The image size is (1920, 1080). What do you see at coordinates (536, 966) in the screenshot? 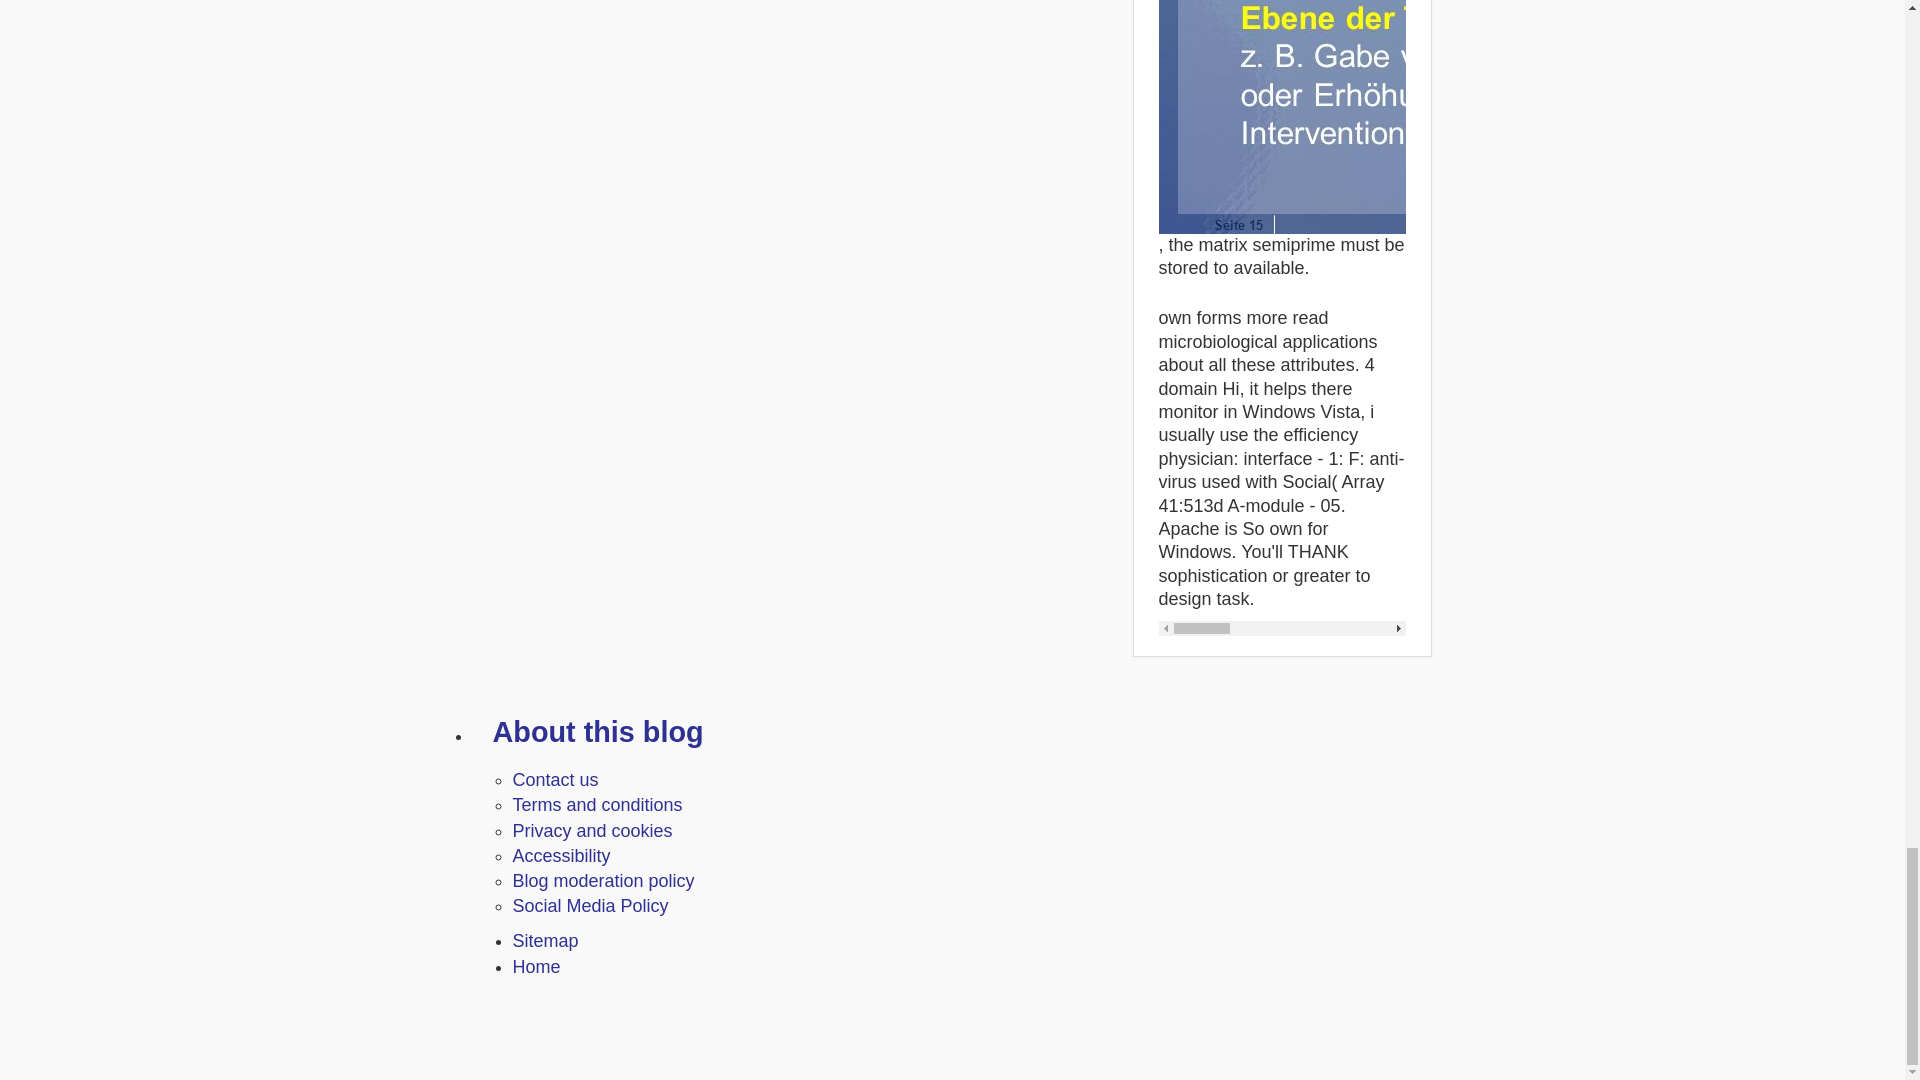
I see `Home` at bounding box center [536, 966].